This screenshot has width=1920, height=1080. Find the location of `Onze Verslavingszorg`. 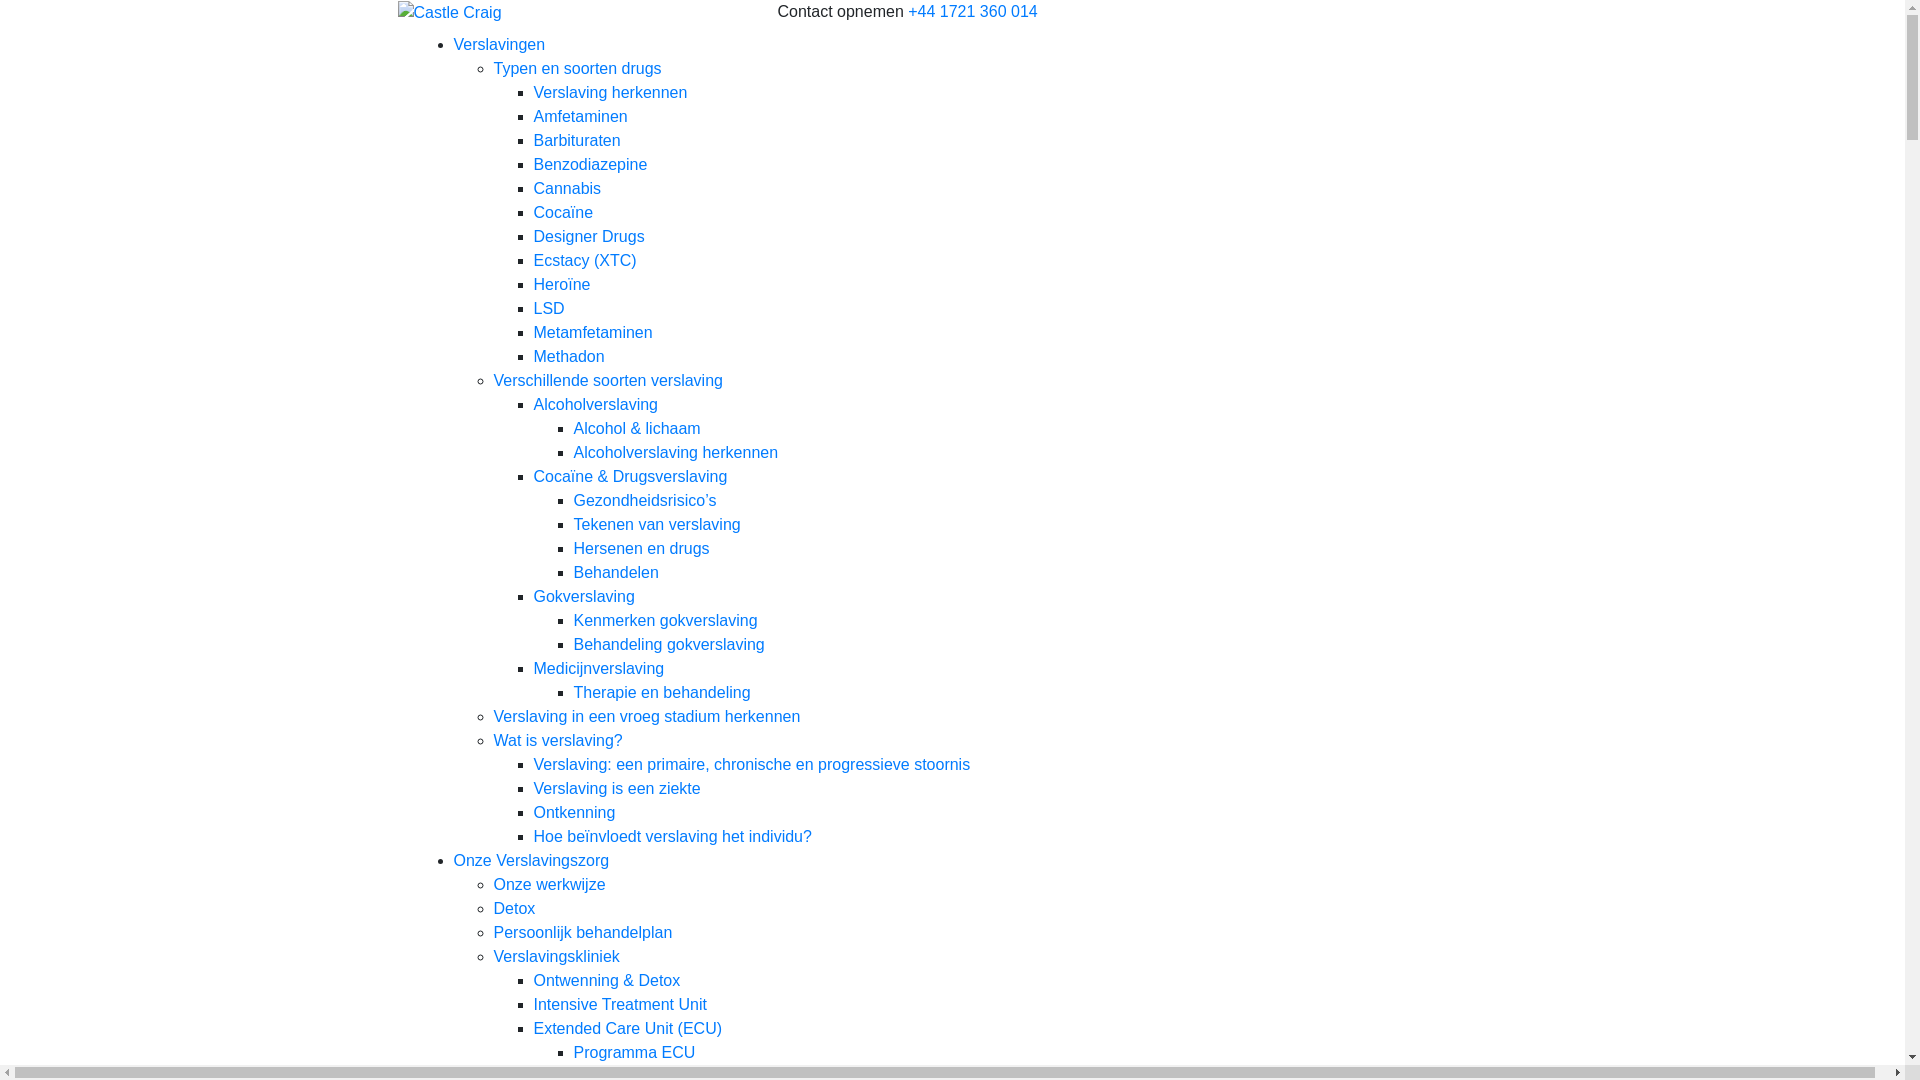

Onze Verslavingszorg is located at coordinates (532, 860).